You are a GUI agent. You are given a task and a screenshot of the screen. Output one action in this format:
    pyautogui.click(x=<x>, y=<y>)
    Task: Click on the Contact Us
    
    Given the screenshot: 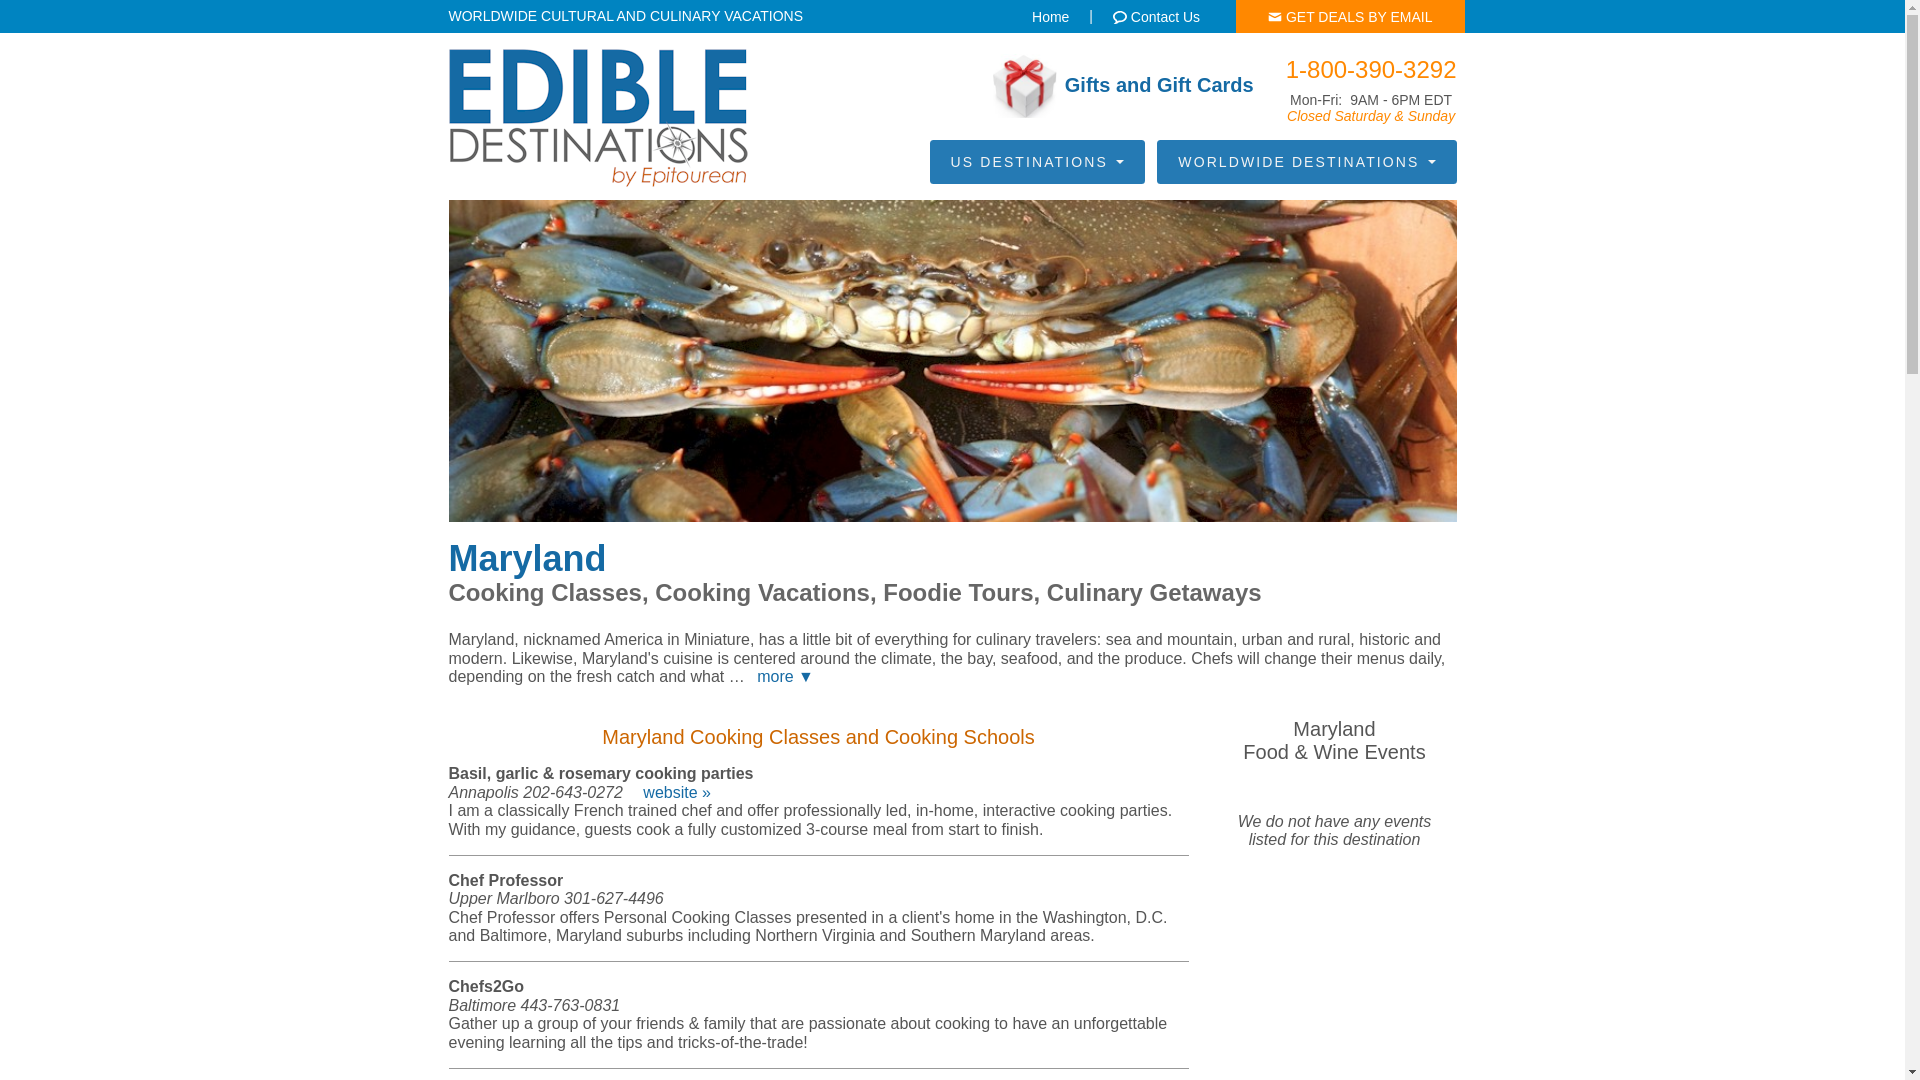 What is the action you would take?
    pyautogui.click(x=1156, y=16)
    